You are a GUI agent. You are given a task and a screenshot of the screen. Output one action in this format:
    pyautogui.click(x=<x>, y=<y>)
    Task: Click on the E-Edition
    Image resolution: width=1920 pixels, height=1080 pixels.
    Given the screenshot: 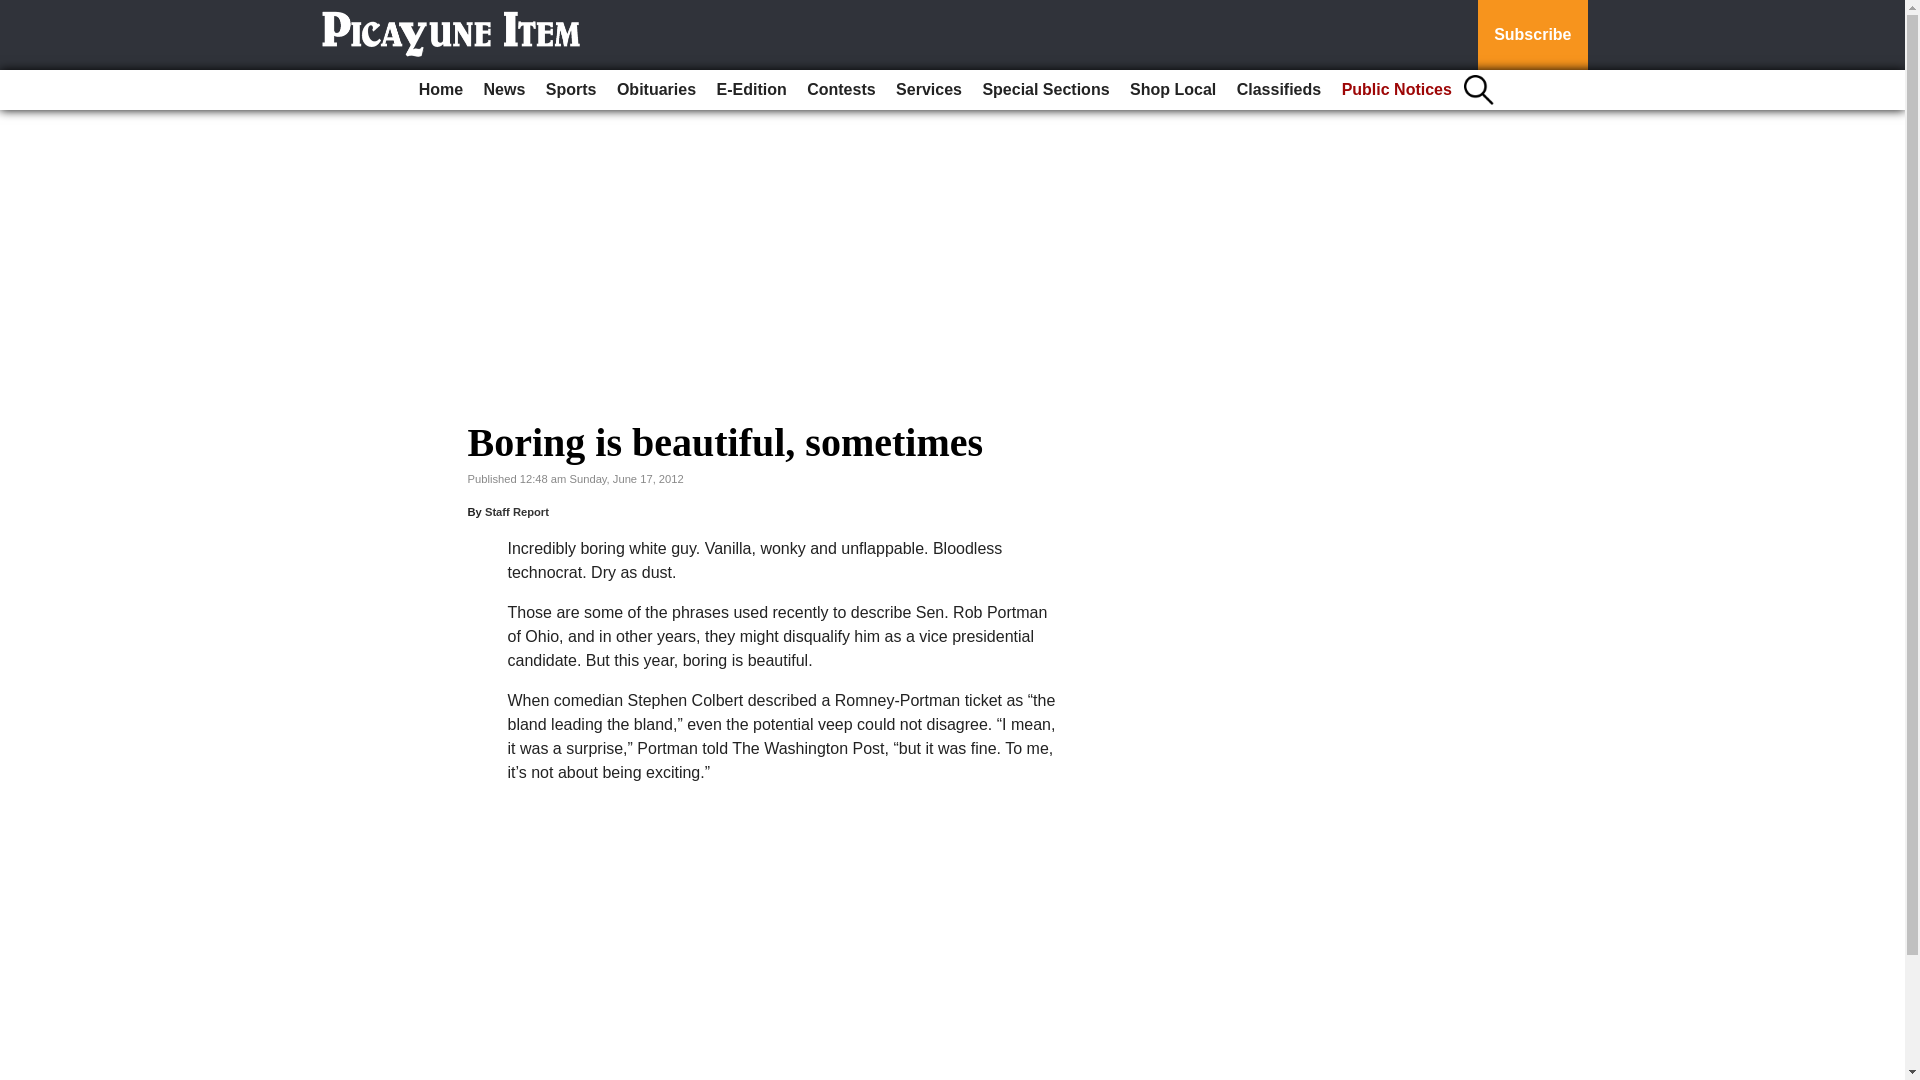 What is the action you would take?
    pyautogui.click(x=751, y=90)
    